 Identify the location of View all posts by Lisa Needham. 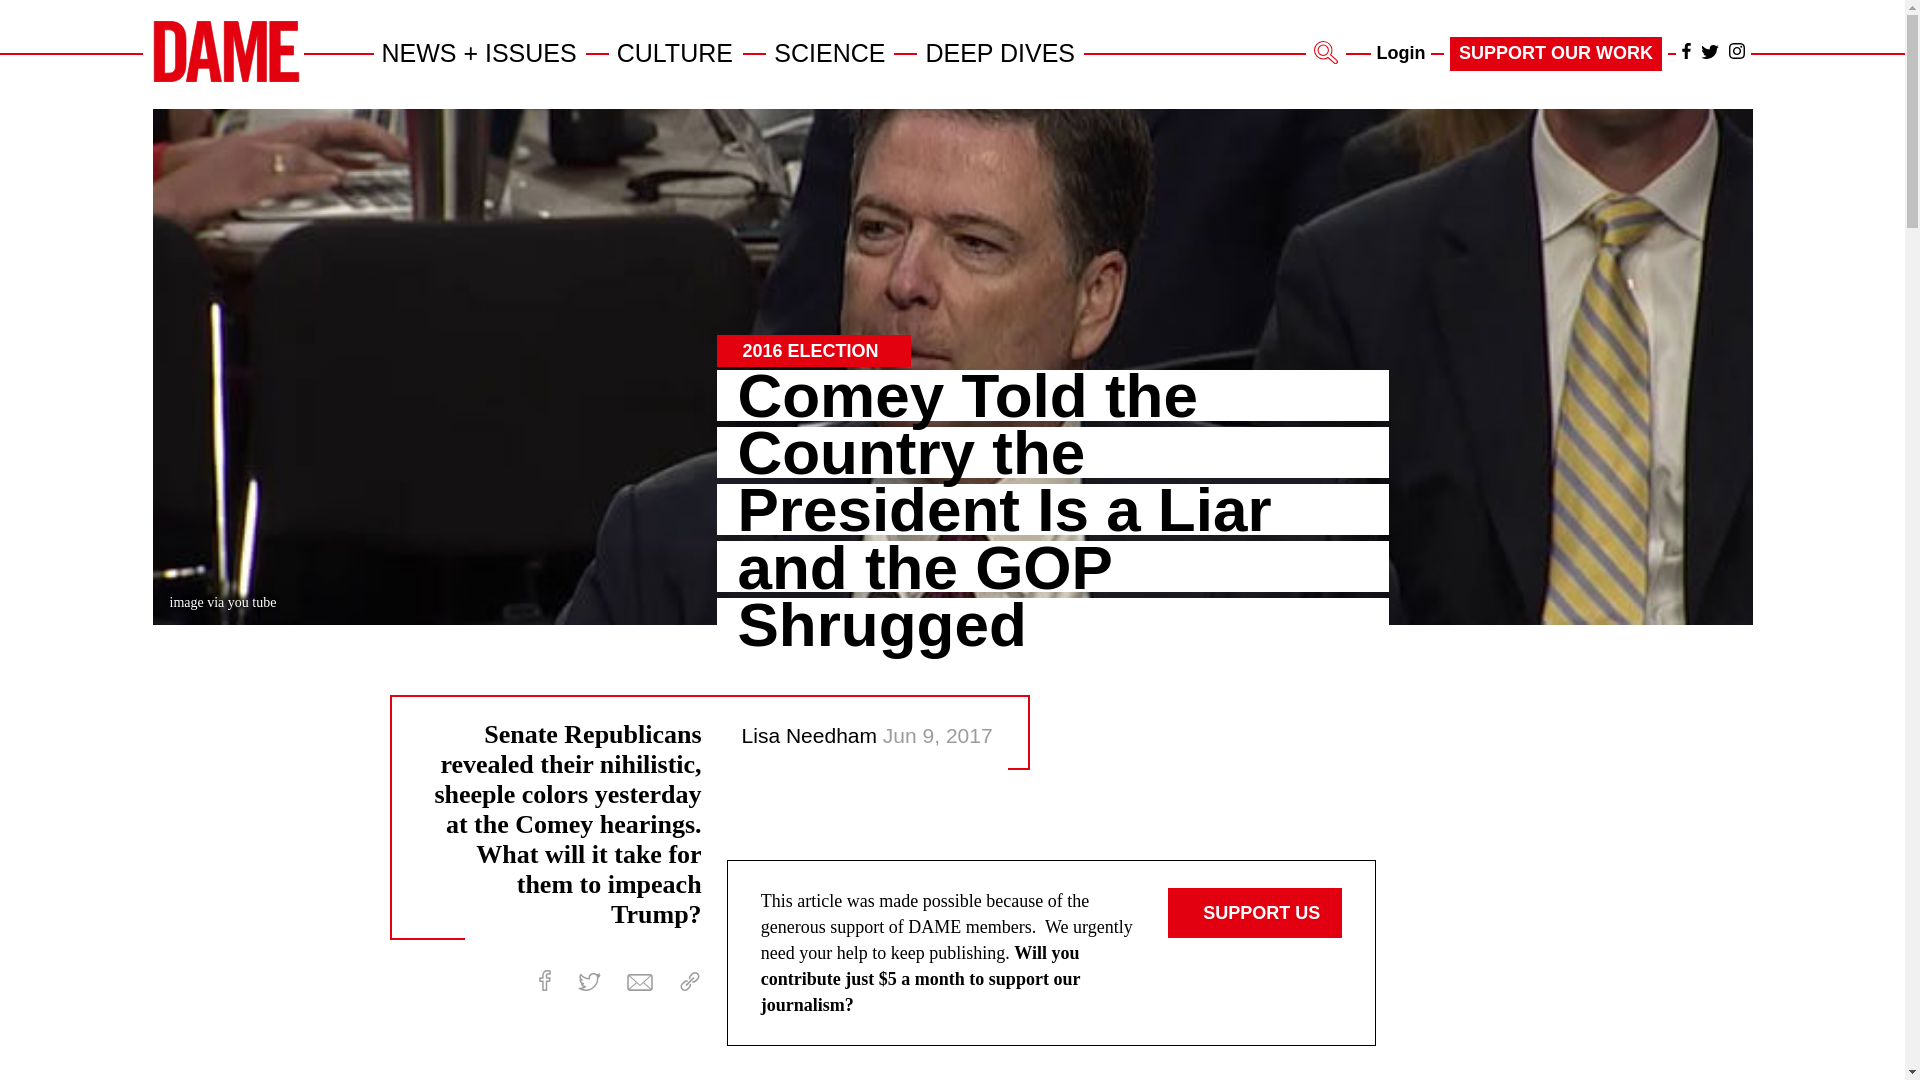
(812, 735).